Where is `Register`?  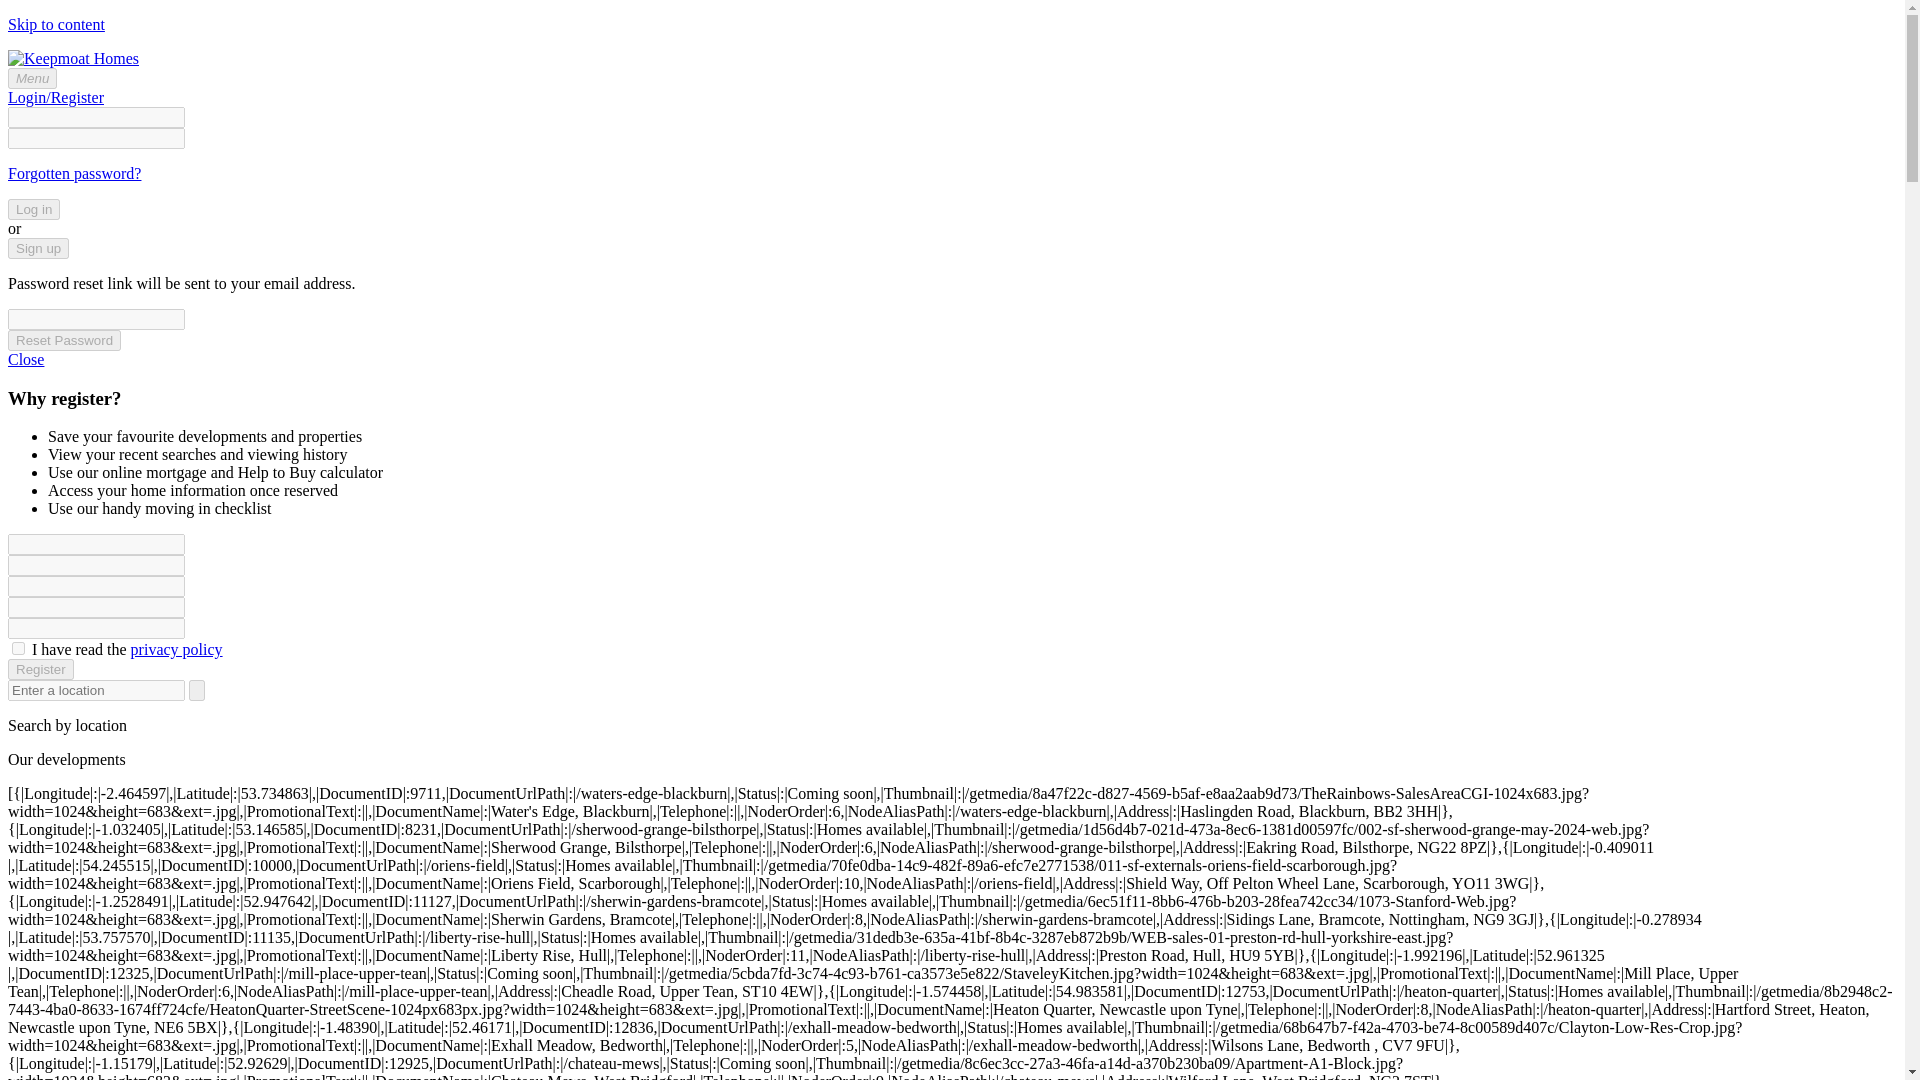
Register is located at coordinates (40, 669).